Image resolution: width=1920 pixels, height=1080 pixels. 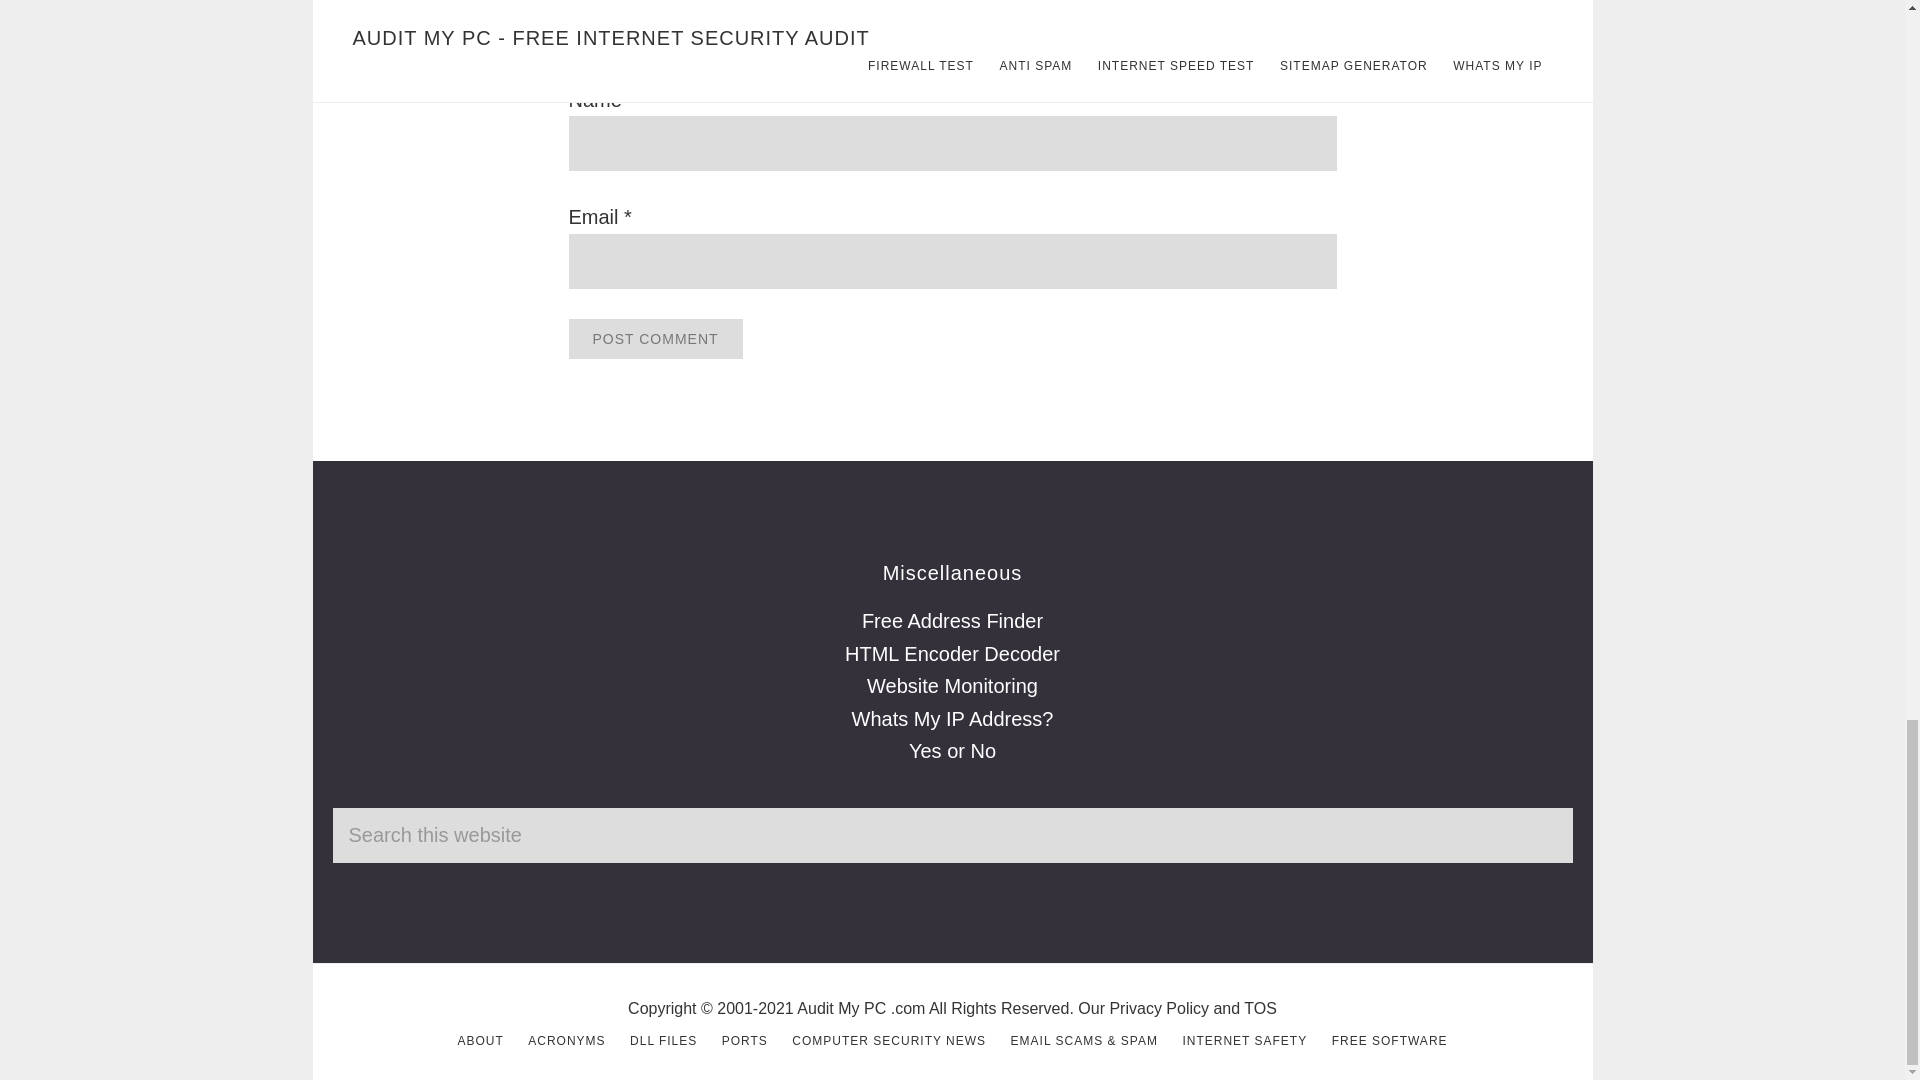 I want to click on Yes or No, so click(x=952, y=750).